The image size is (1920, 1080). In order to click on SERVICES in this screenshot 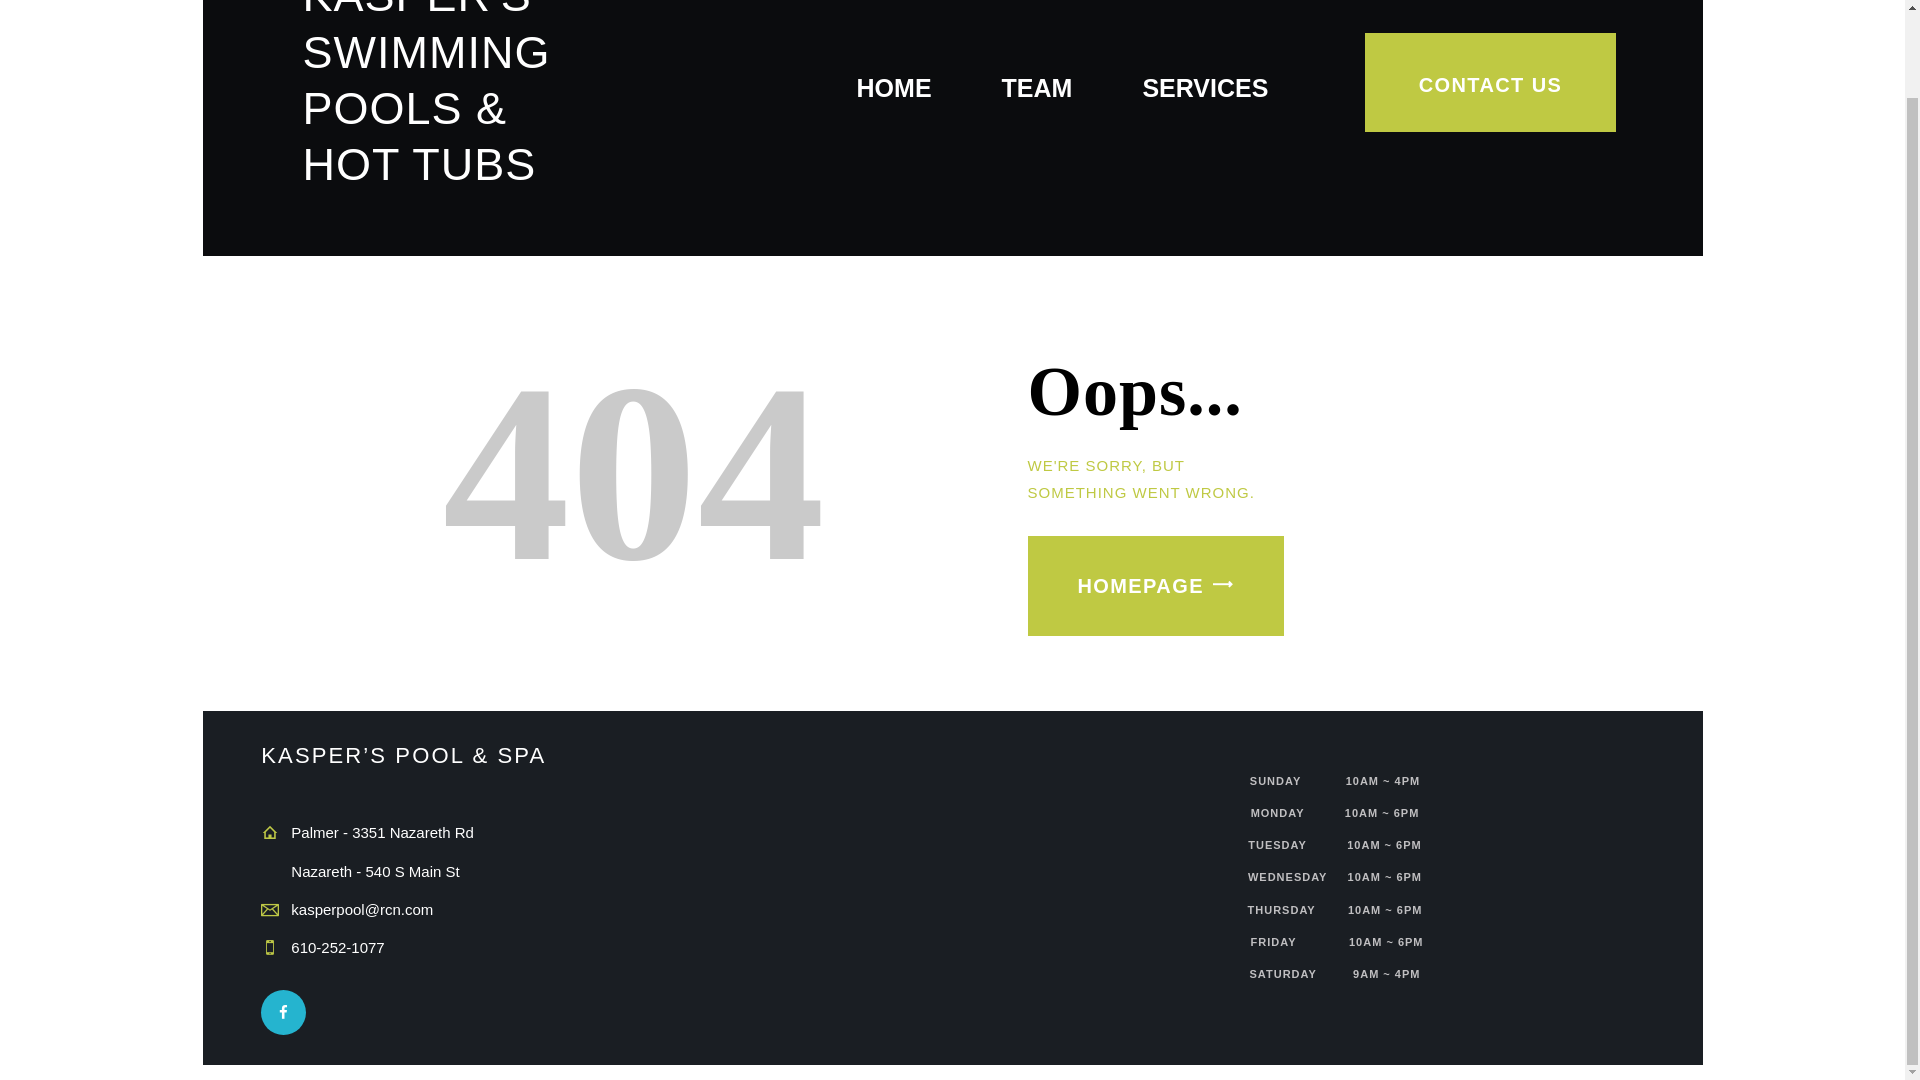, I will do `click(1204, 90)`.